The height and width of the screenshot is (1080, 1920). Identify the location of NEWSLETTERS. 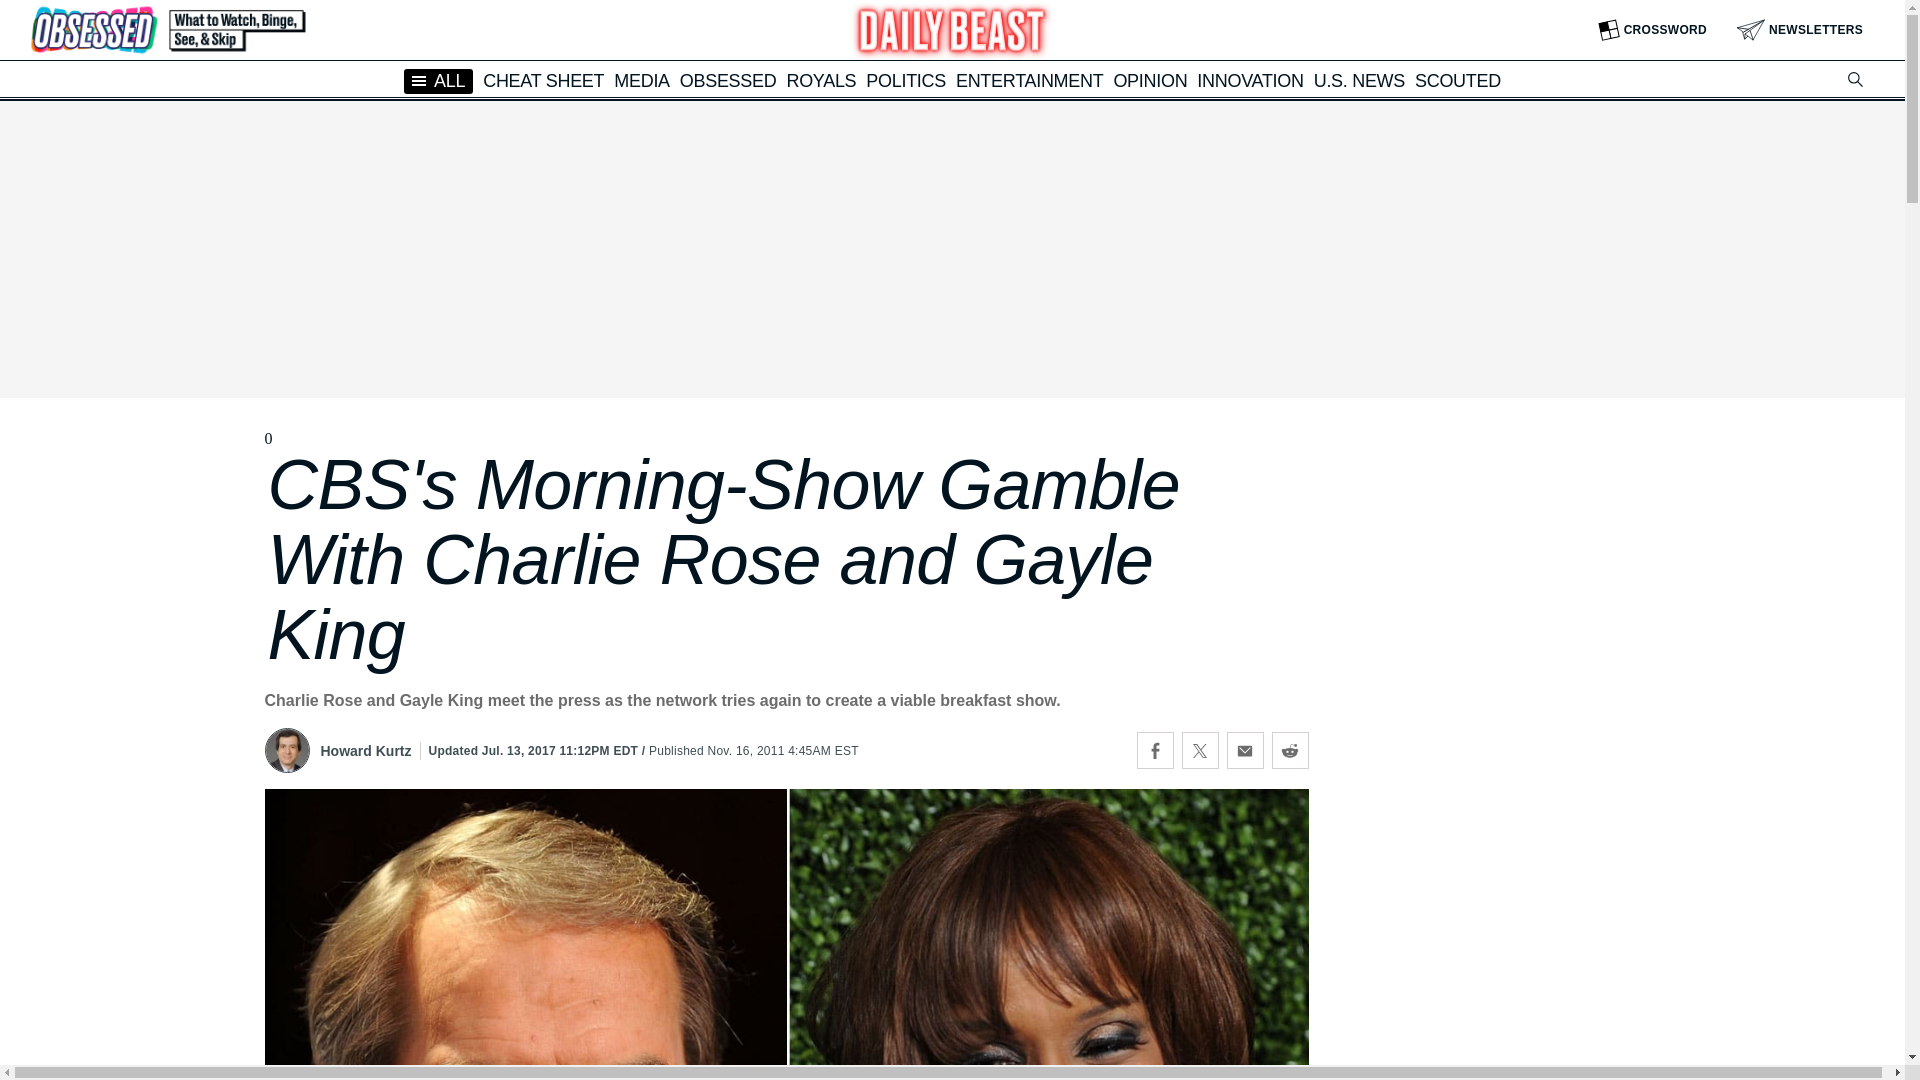
(1800, 30).